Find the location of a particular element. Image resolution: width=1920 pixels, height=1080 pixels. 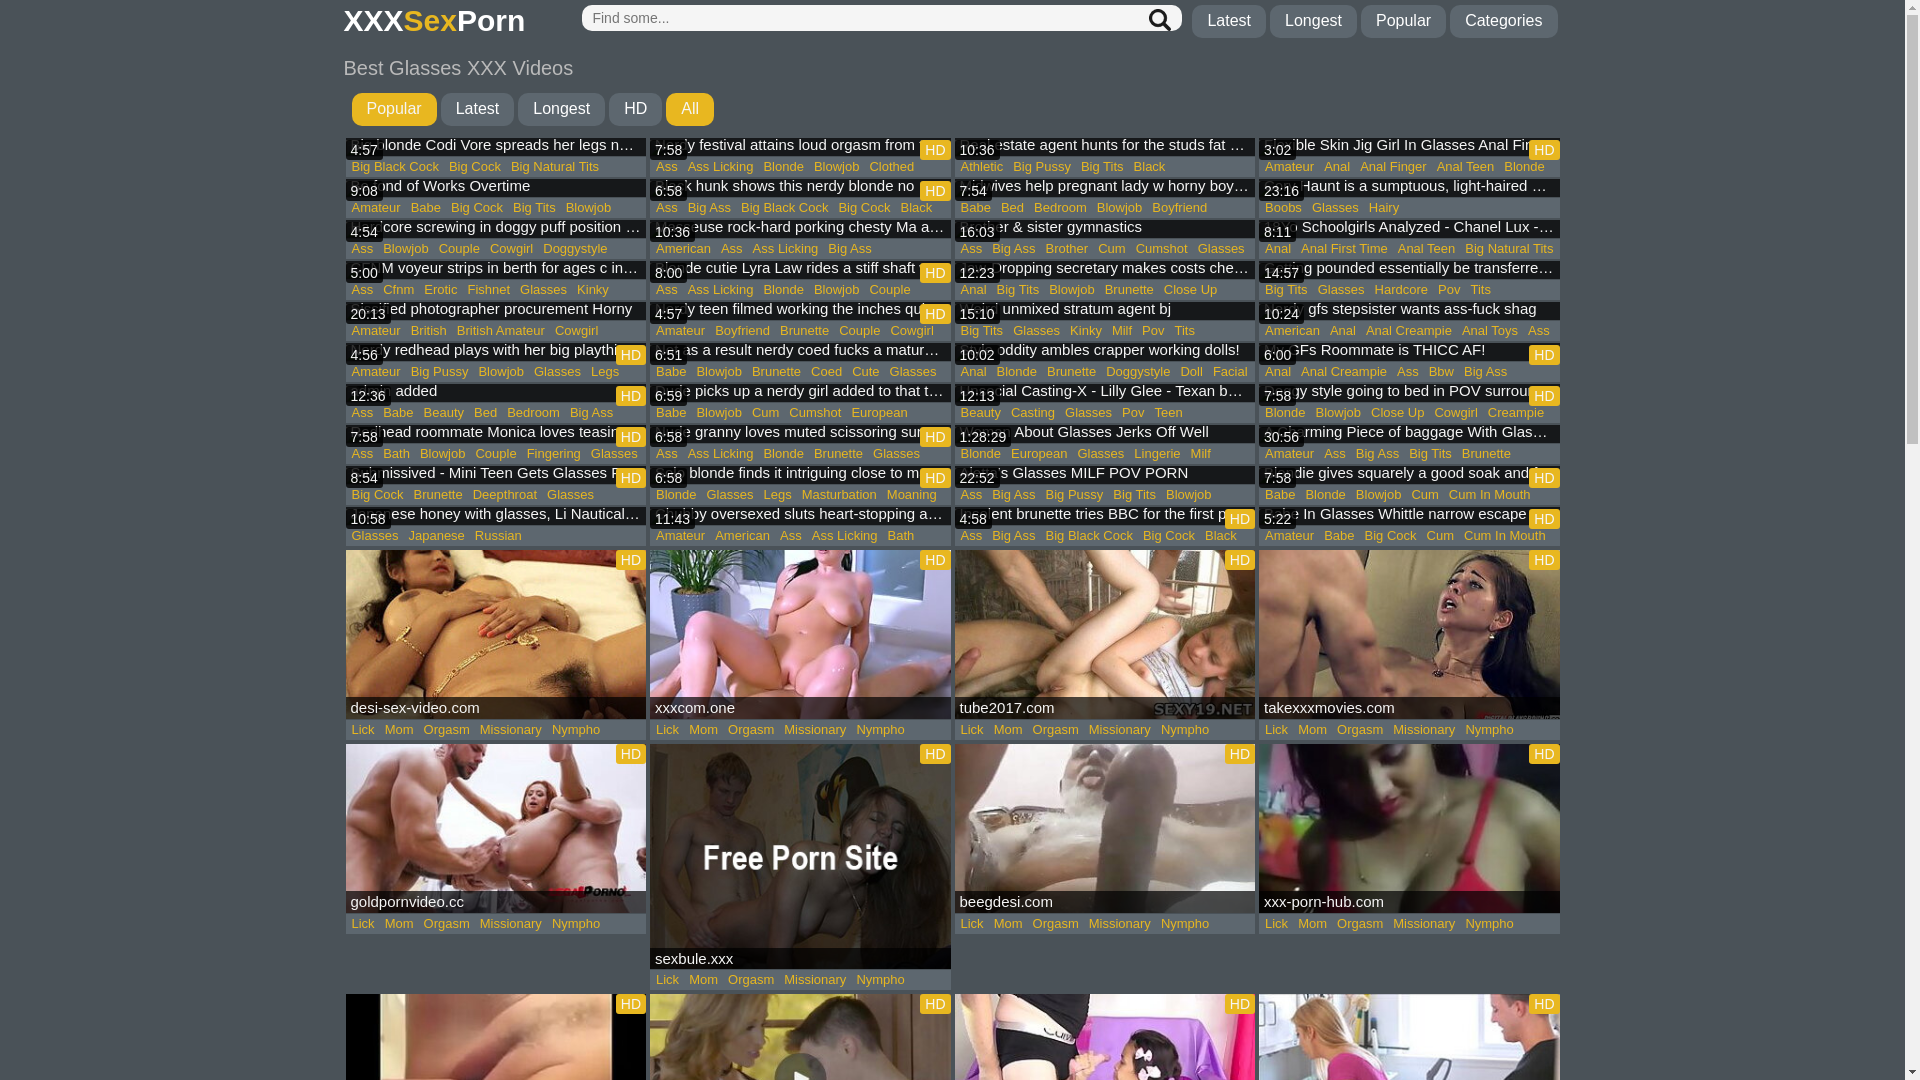

Orgasm is located at coordinates (1360, 924).